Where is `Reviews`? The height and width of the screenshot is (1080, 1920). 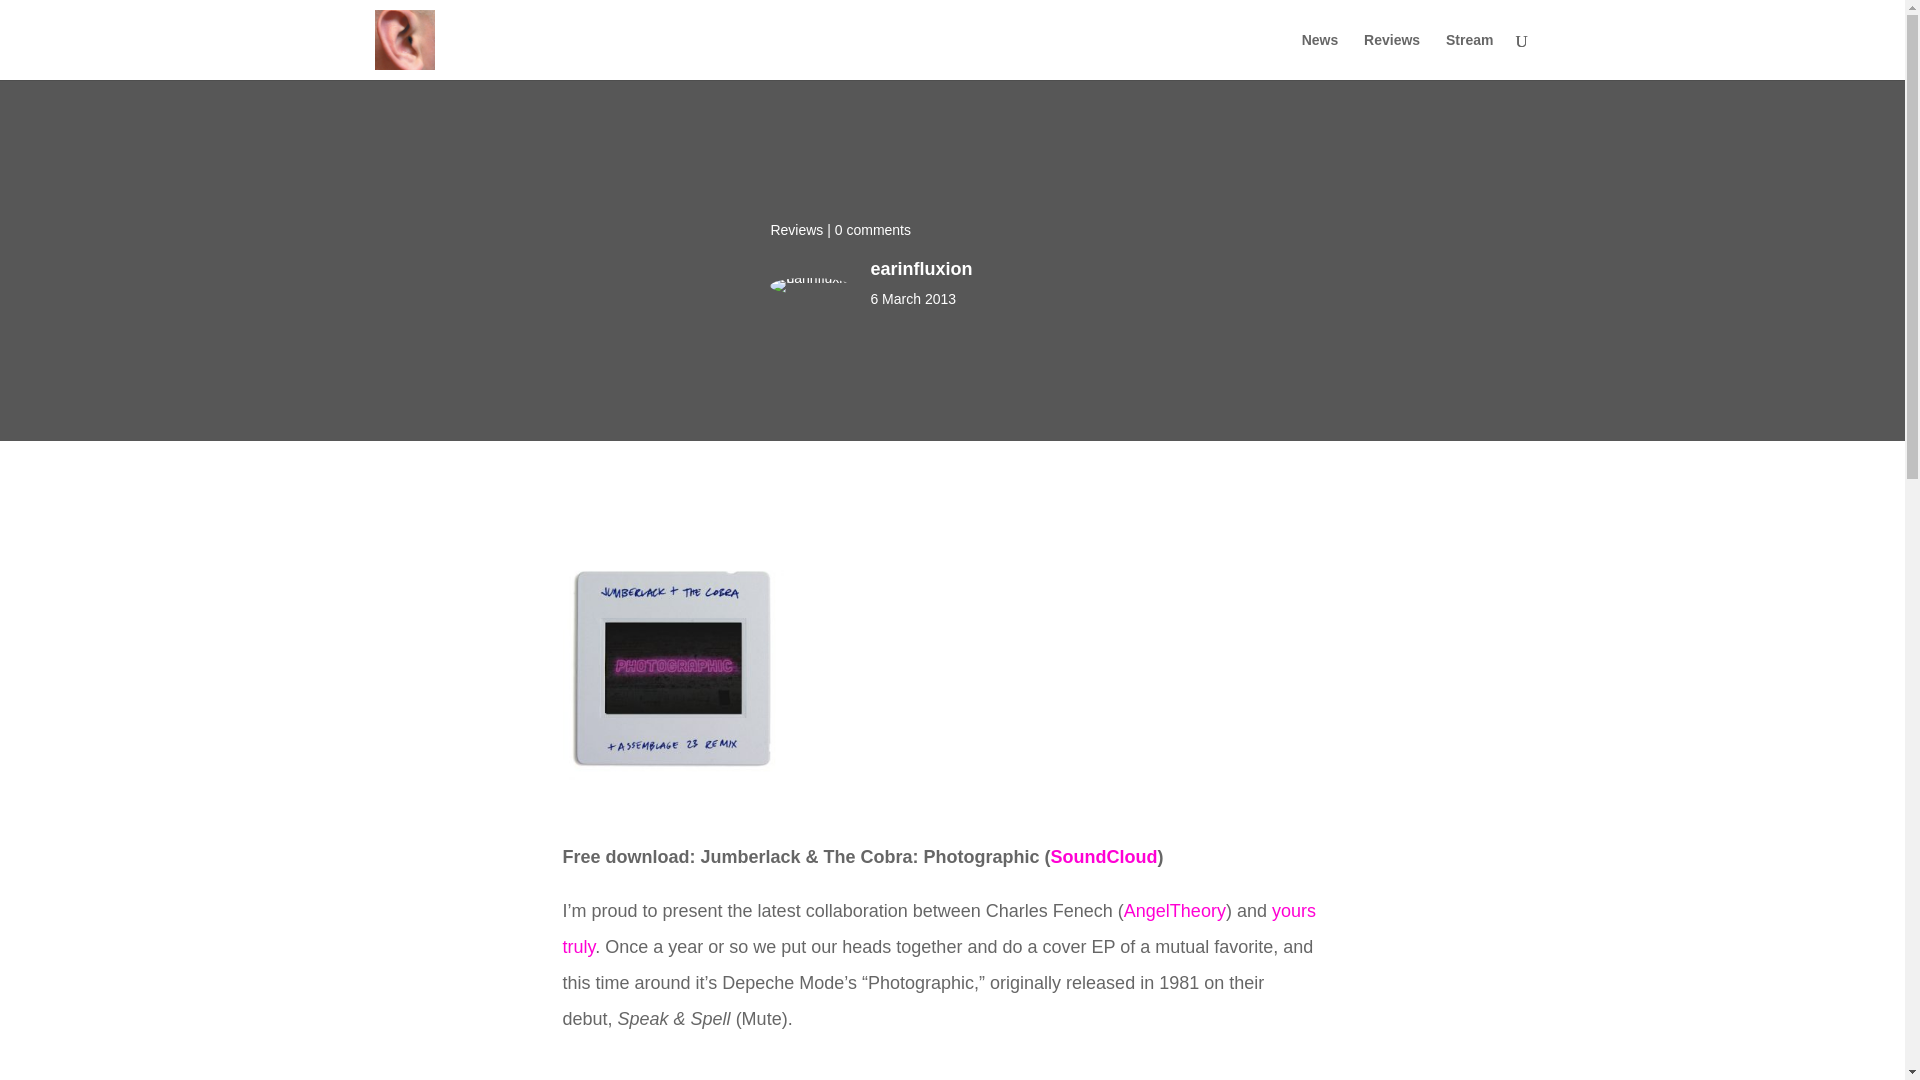 Reviews is located at coordinates (796, 230).